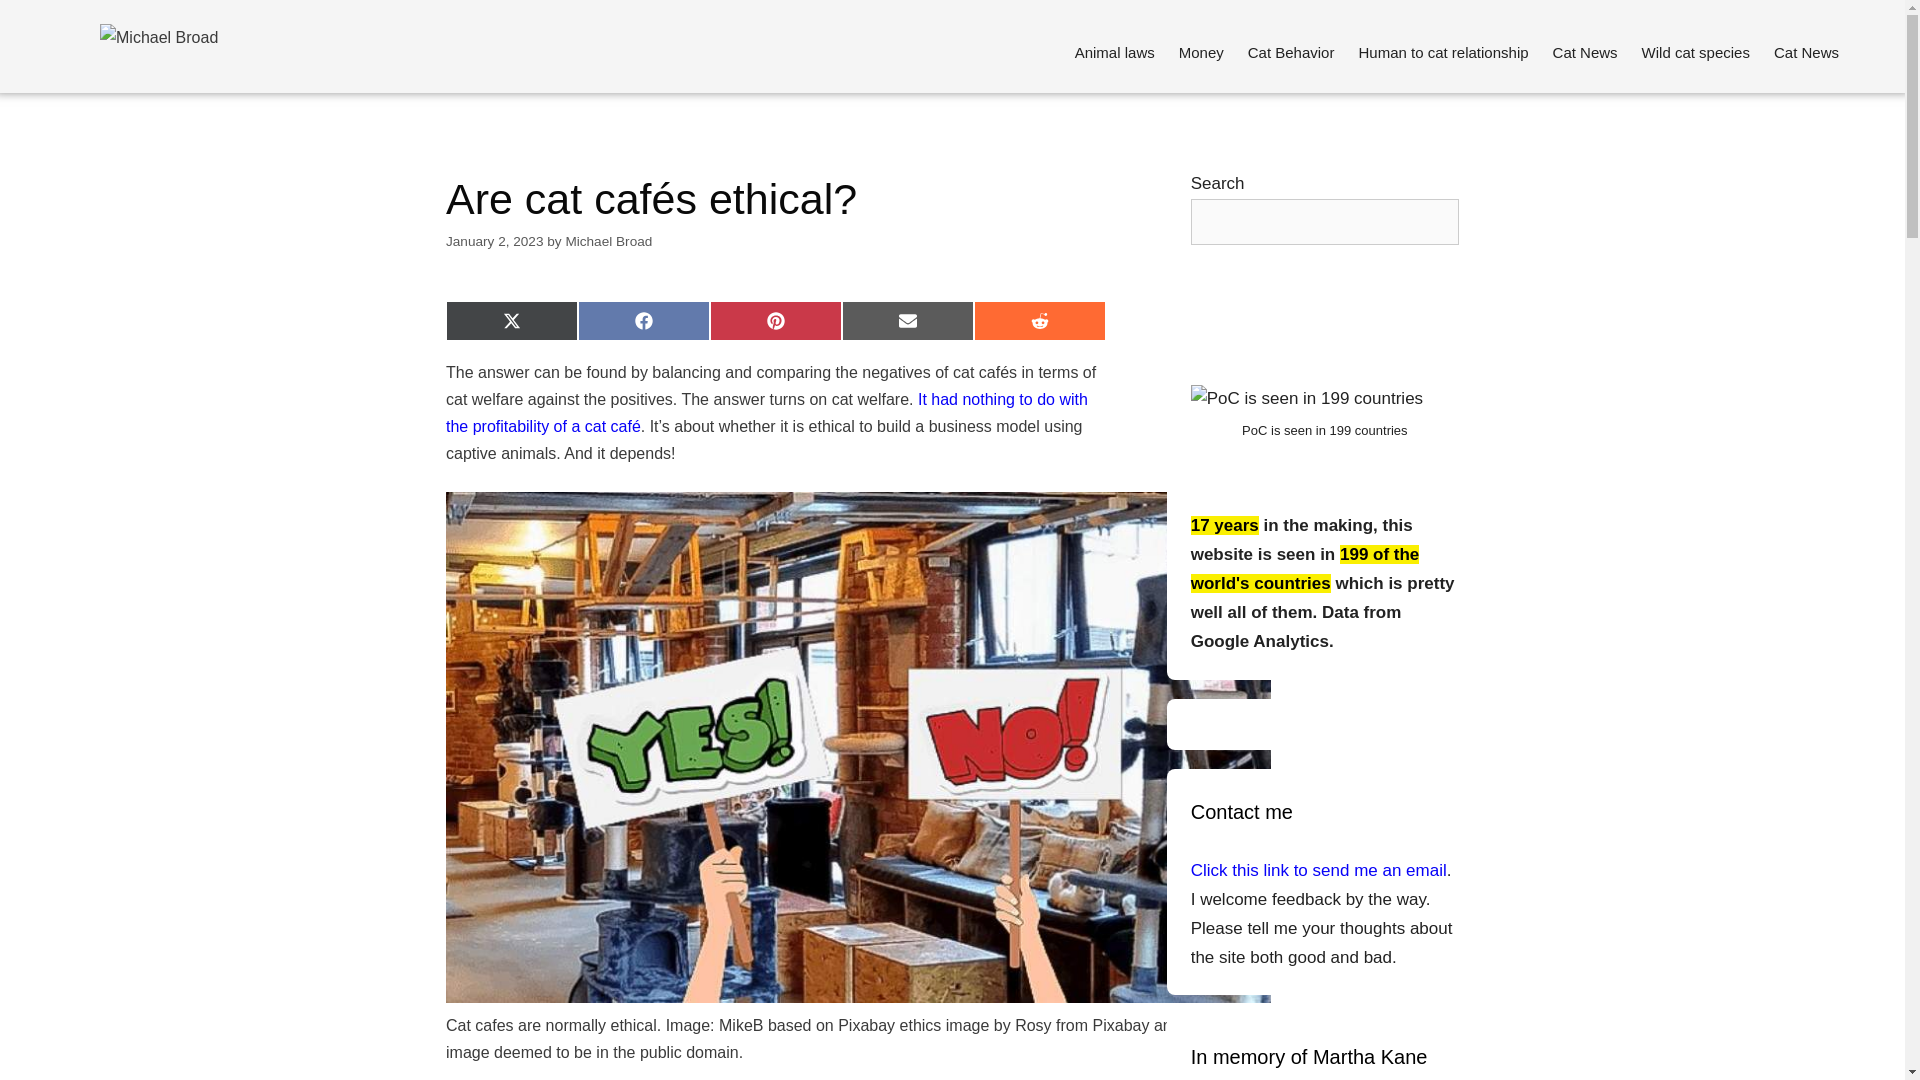 The image size is (1920, 1080). I want to click on Cat News, so click(1586, 52).